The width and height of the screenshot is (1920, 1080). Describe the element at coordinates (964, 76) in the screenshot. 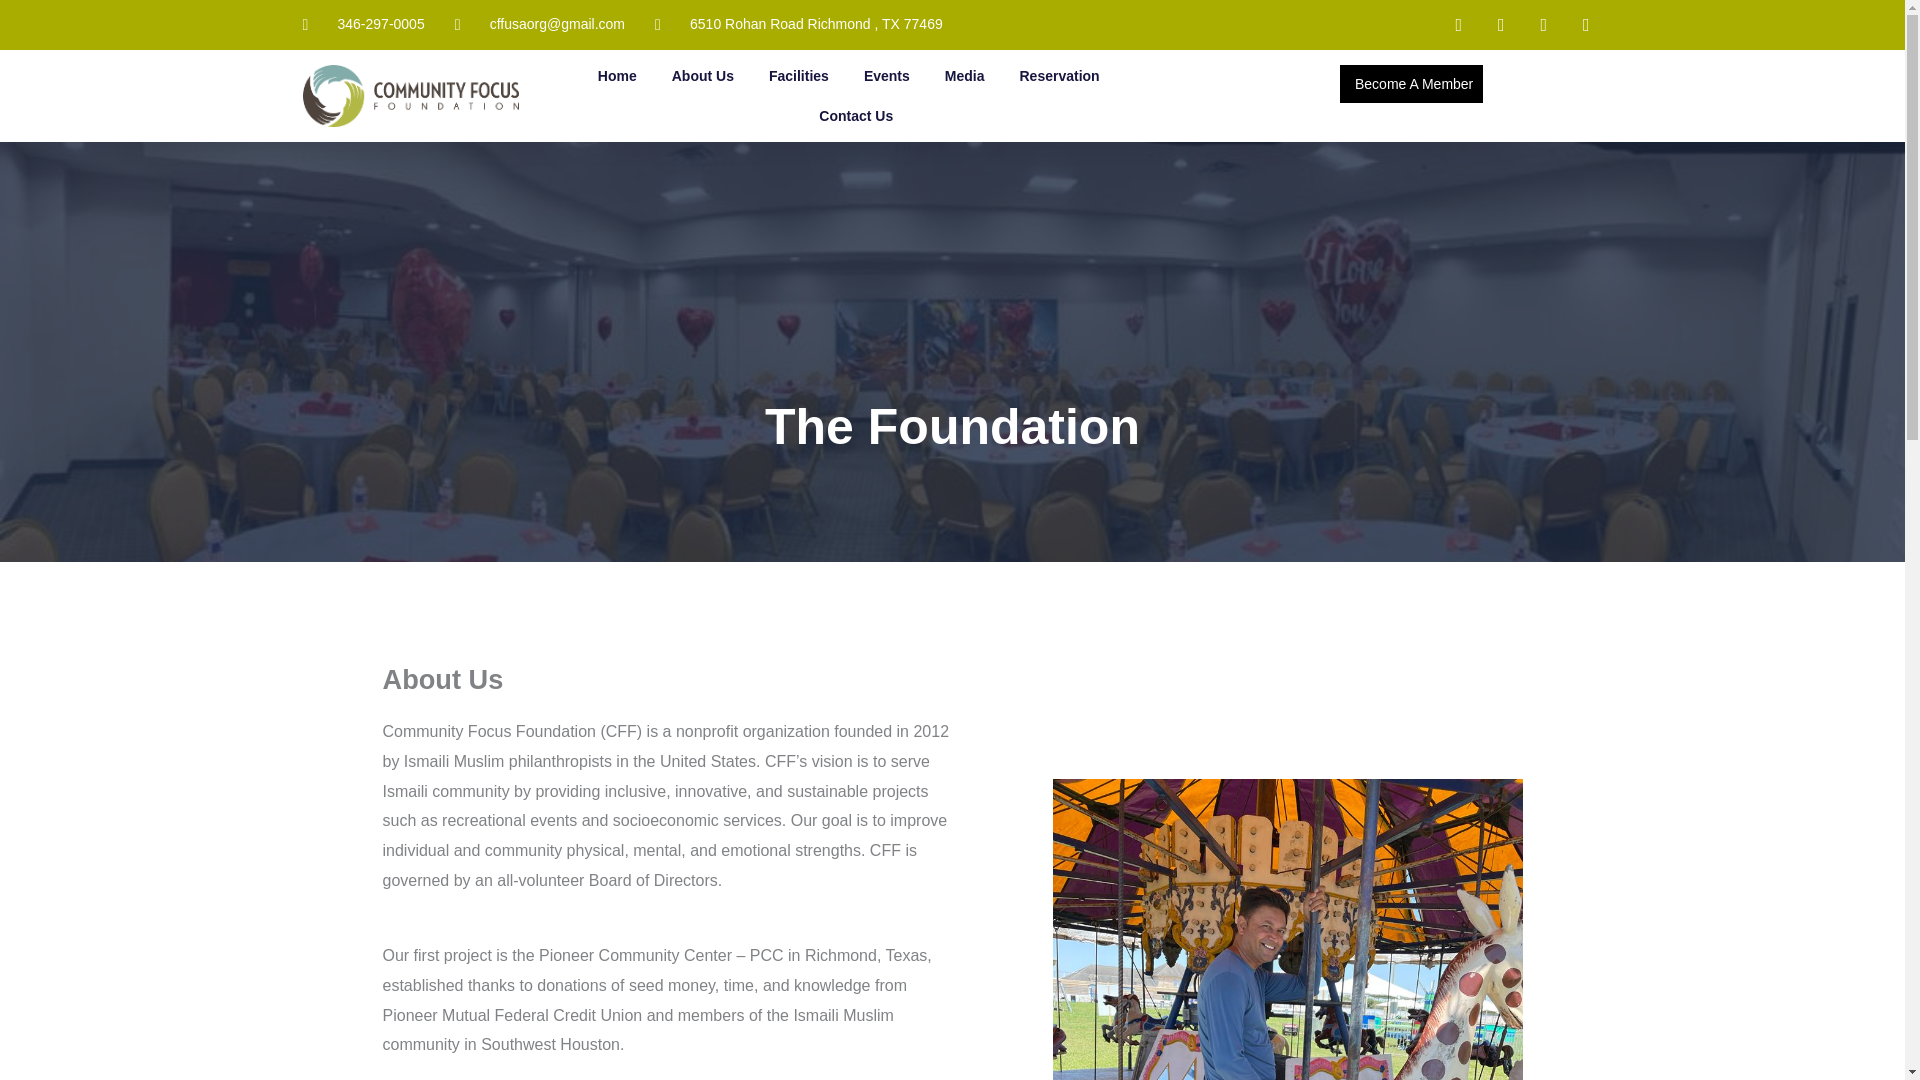

I see `Media` at that location.